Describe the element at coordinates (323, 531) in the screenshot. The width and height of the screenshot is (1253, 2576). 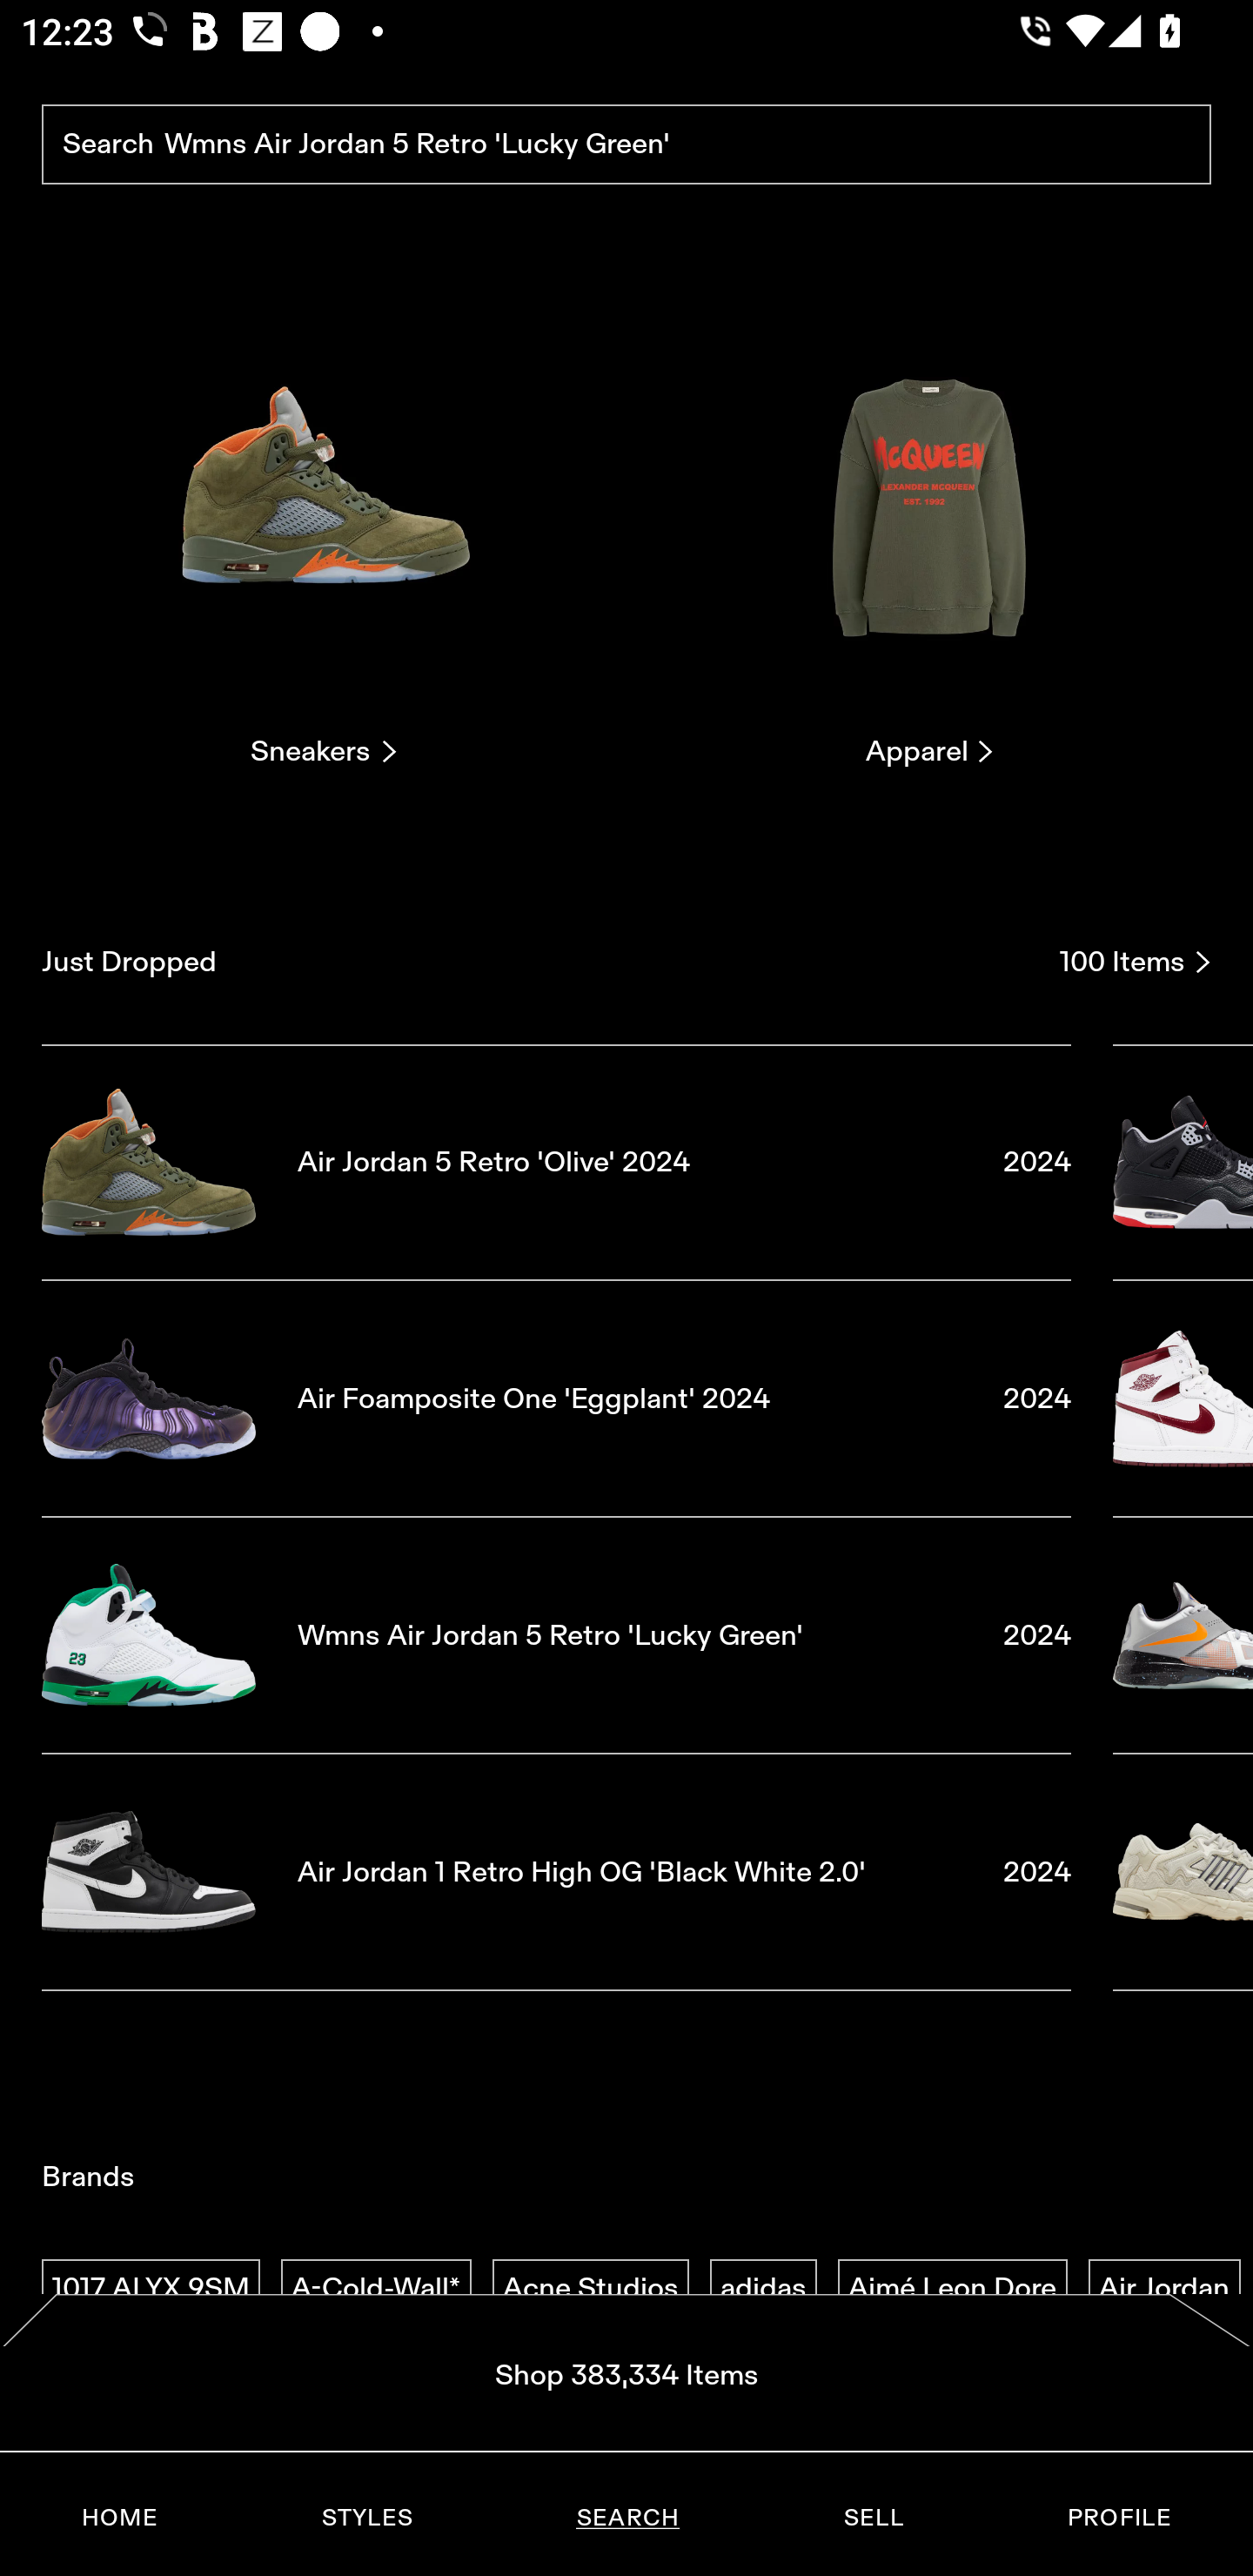
I see `Sneakers` at that location.